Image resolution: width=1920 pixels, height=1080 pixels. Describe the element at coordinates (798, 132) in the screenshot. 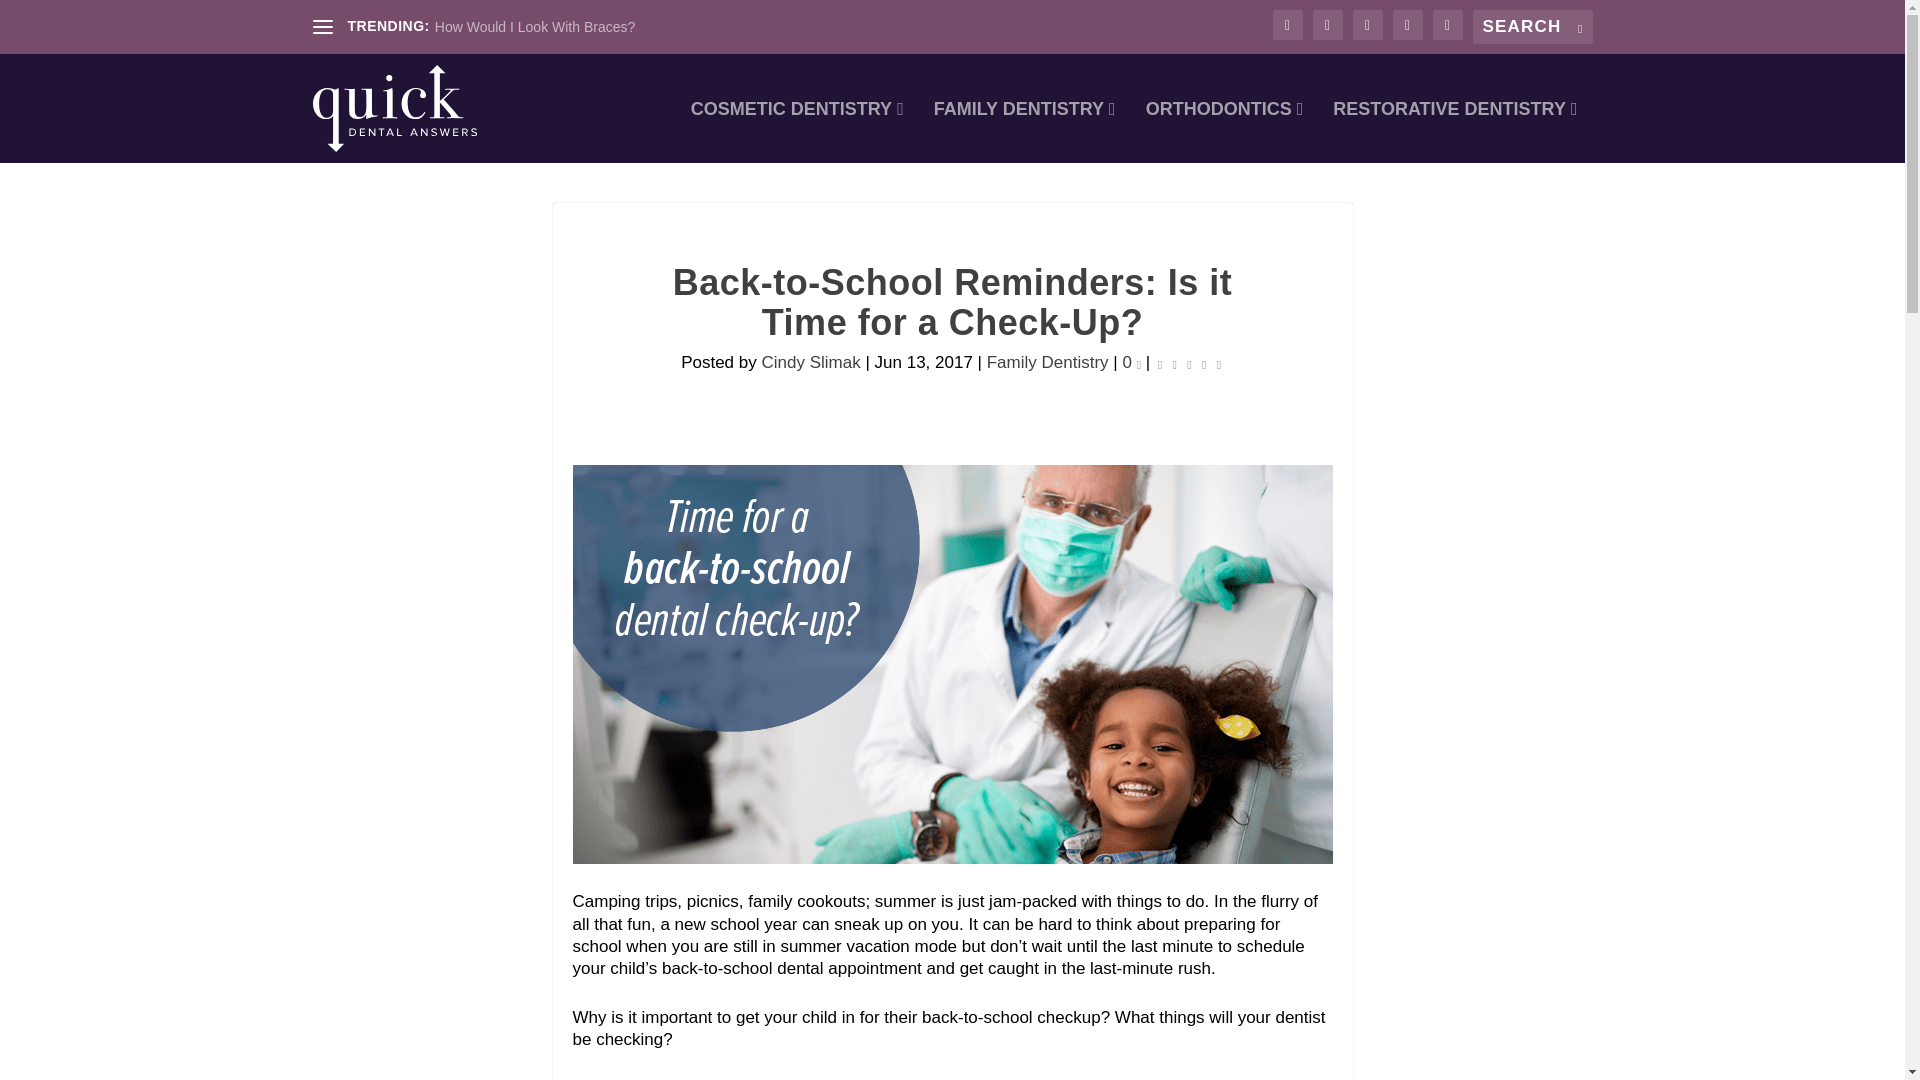

I see `COSMETIC DENTISTRY` at that location.